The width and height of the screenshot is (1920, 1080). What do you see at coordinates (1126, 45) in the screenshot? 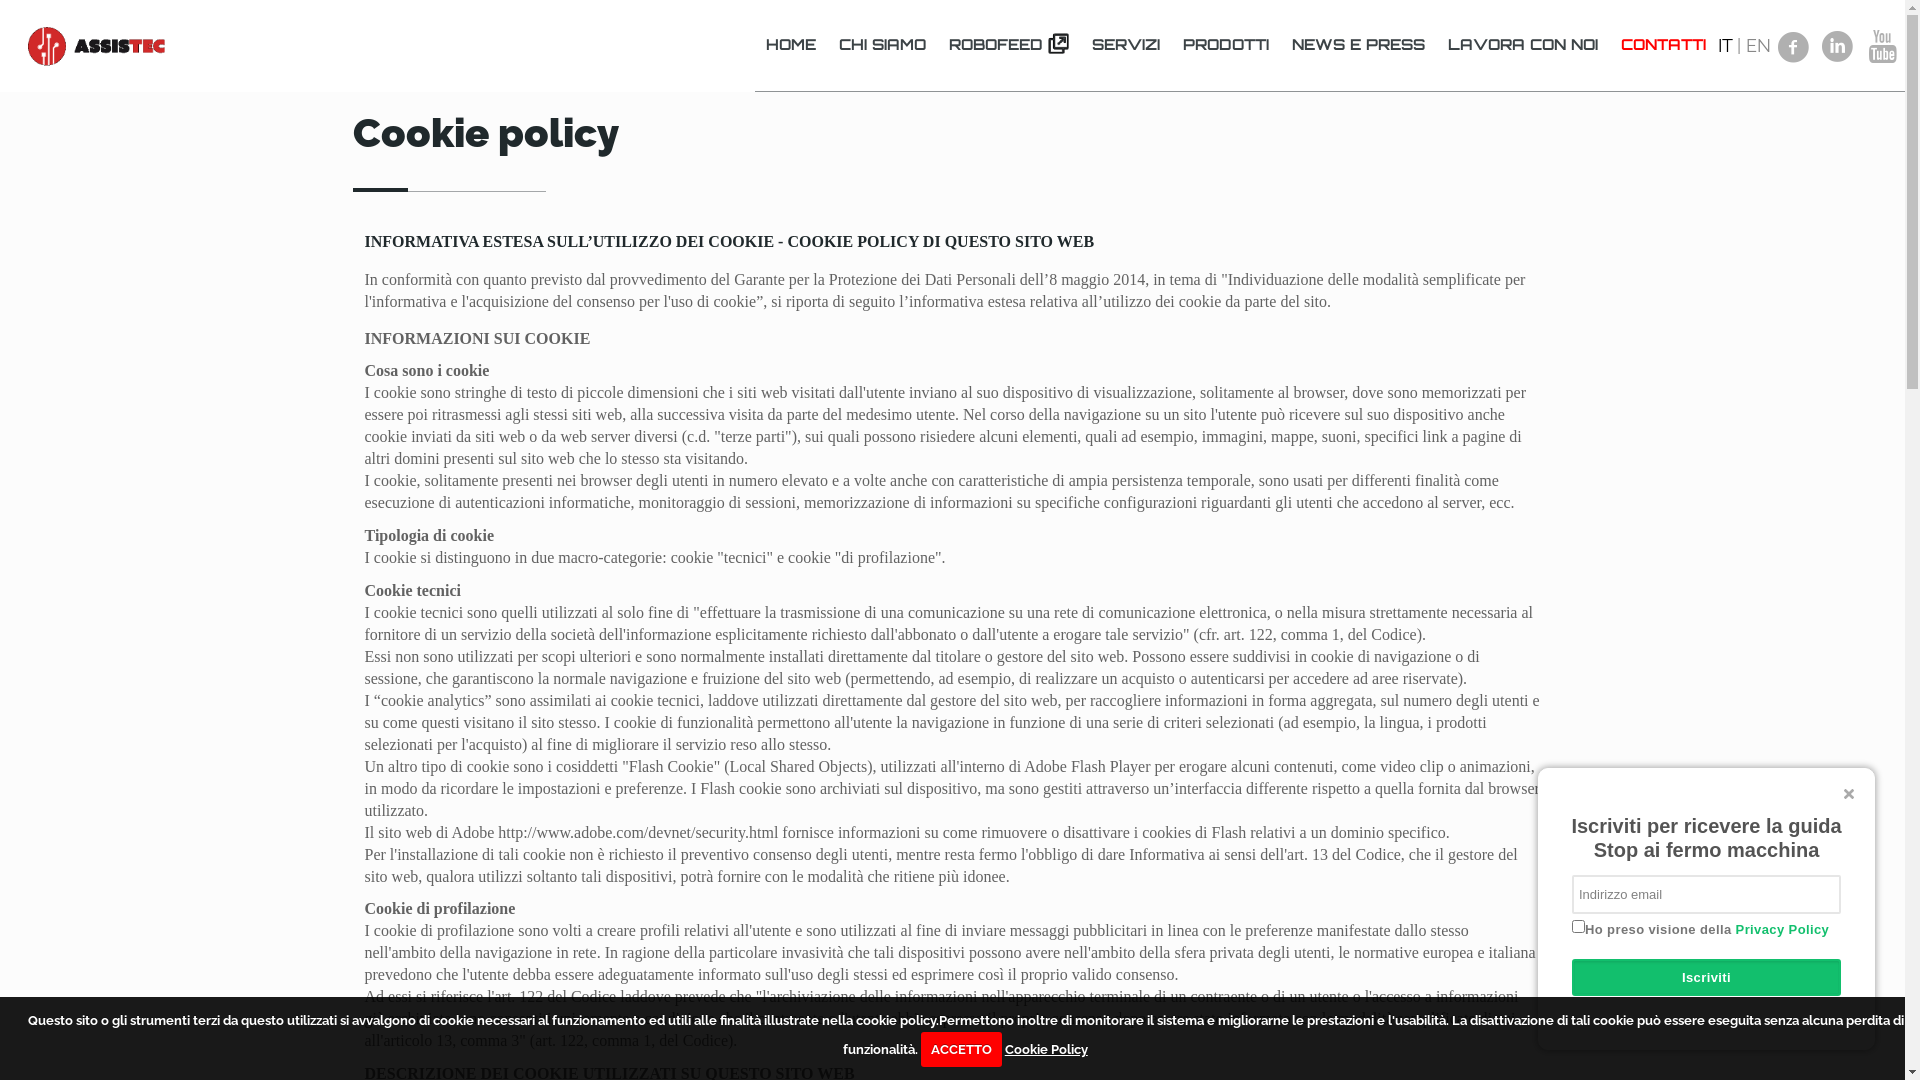
I see `SERVIZI` at bounding box center [1126, 45].